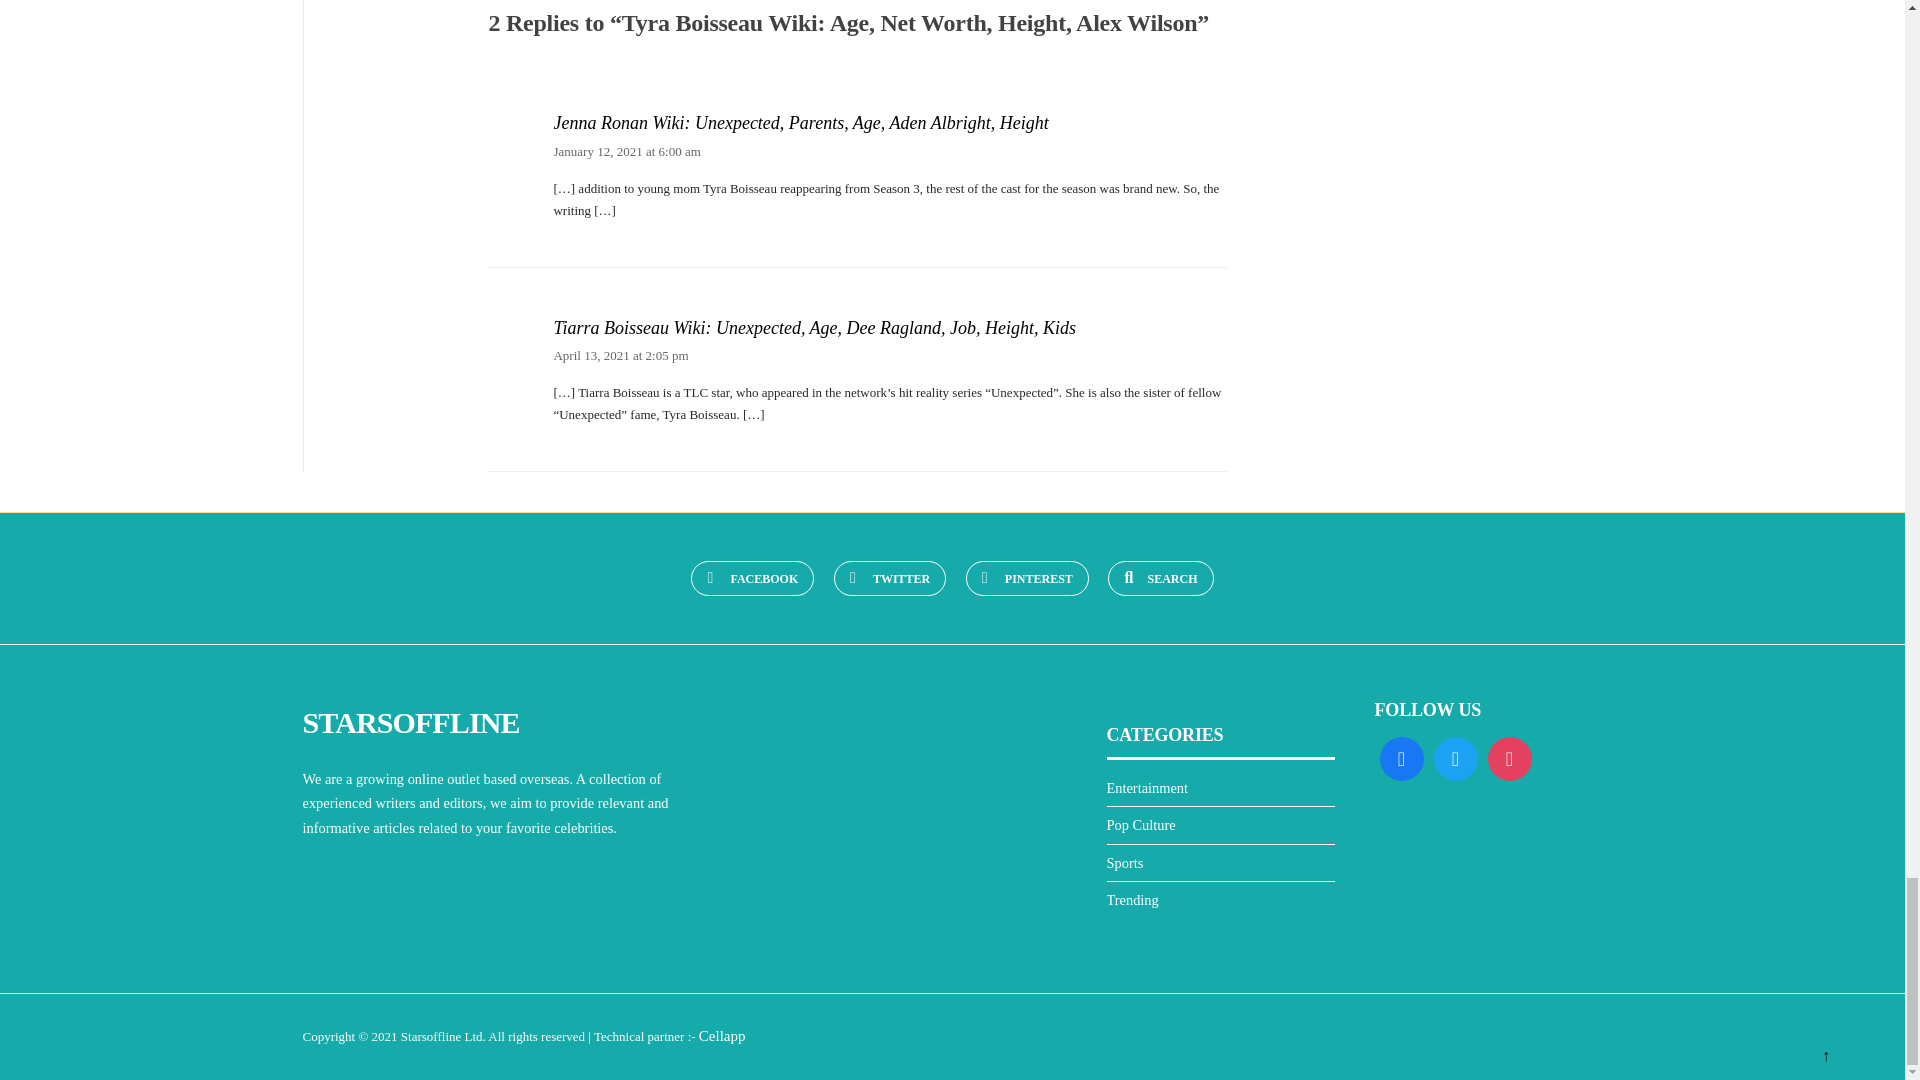 Image resolution: width=1920 pixels, height=1080 pixels. Describe the element at coordinates (1160, 578) in the screenshot. I see `SEARCH` at that location.